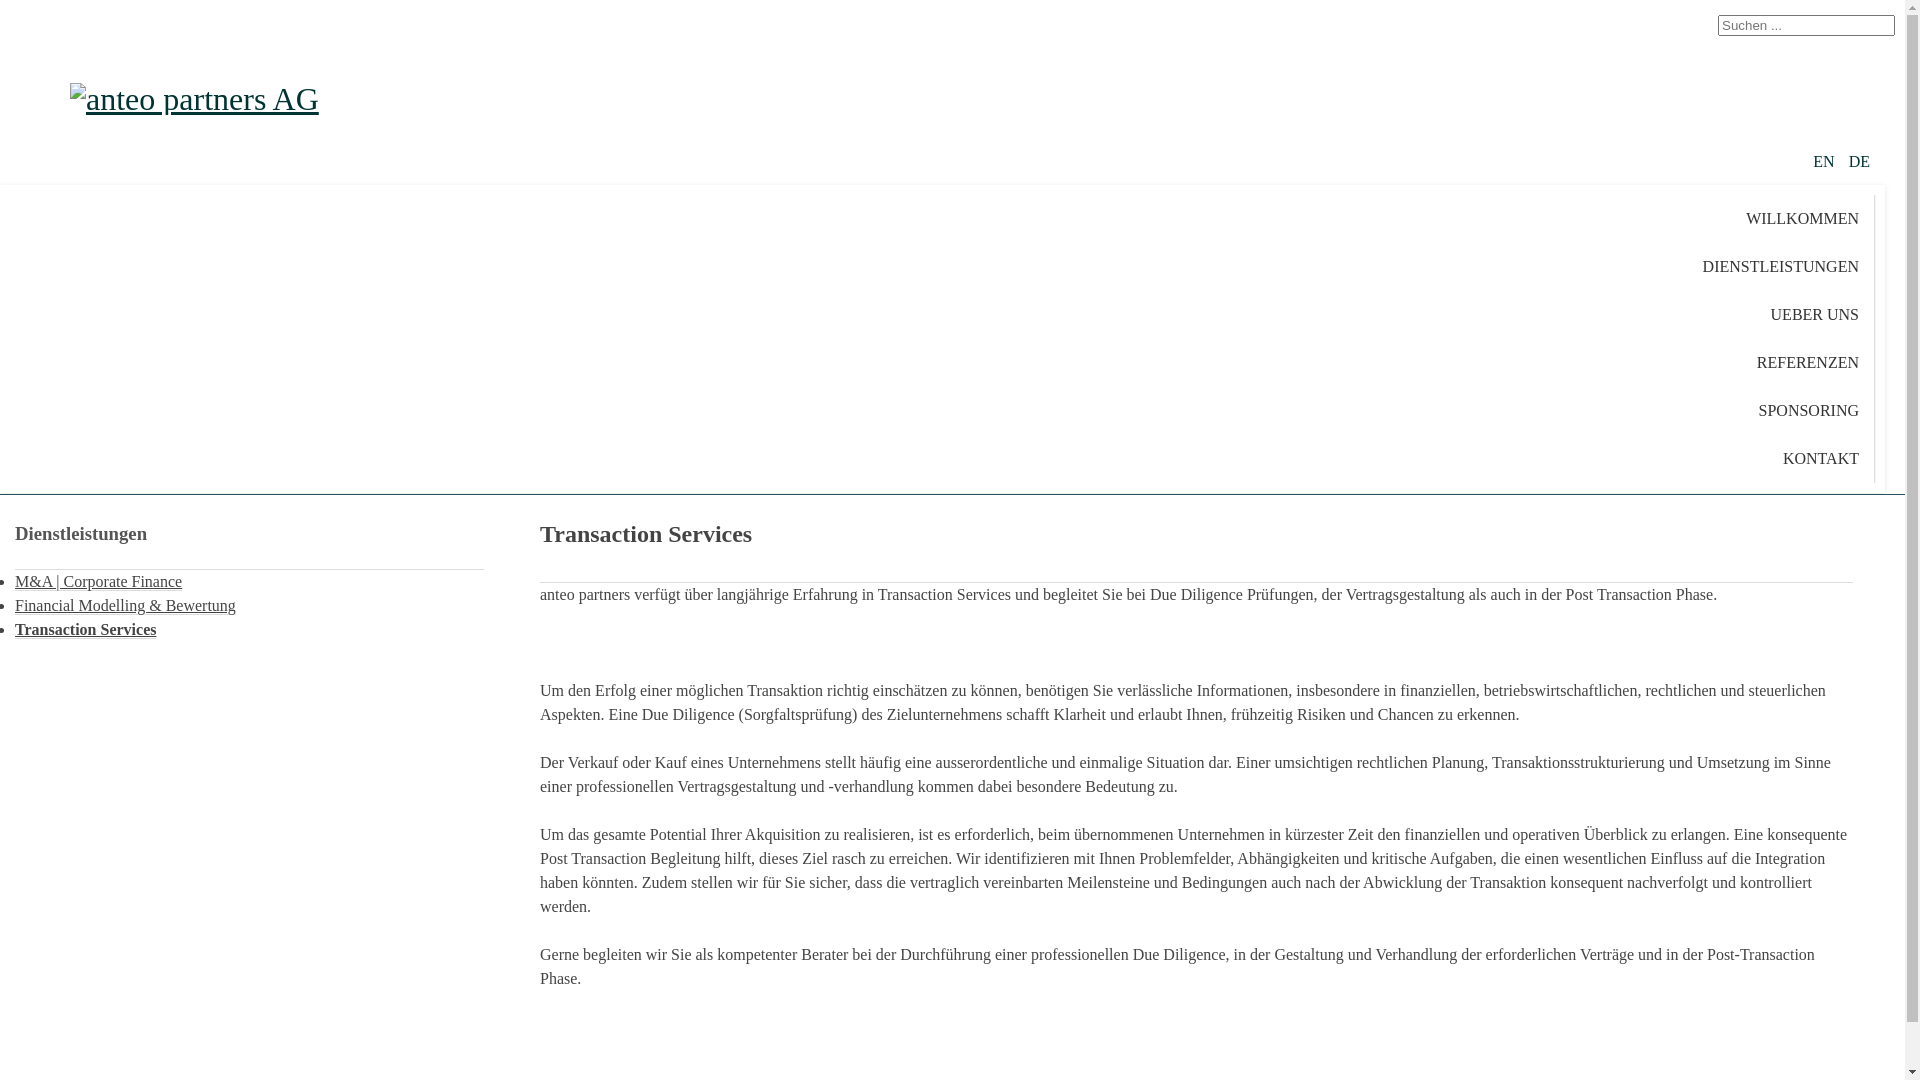 The height and width of the screenshot is (1080, 1920). I want to click on DIENSTLEISTUNGEN, so click(1782, 267).